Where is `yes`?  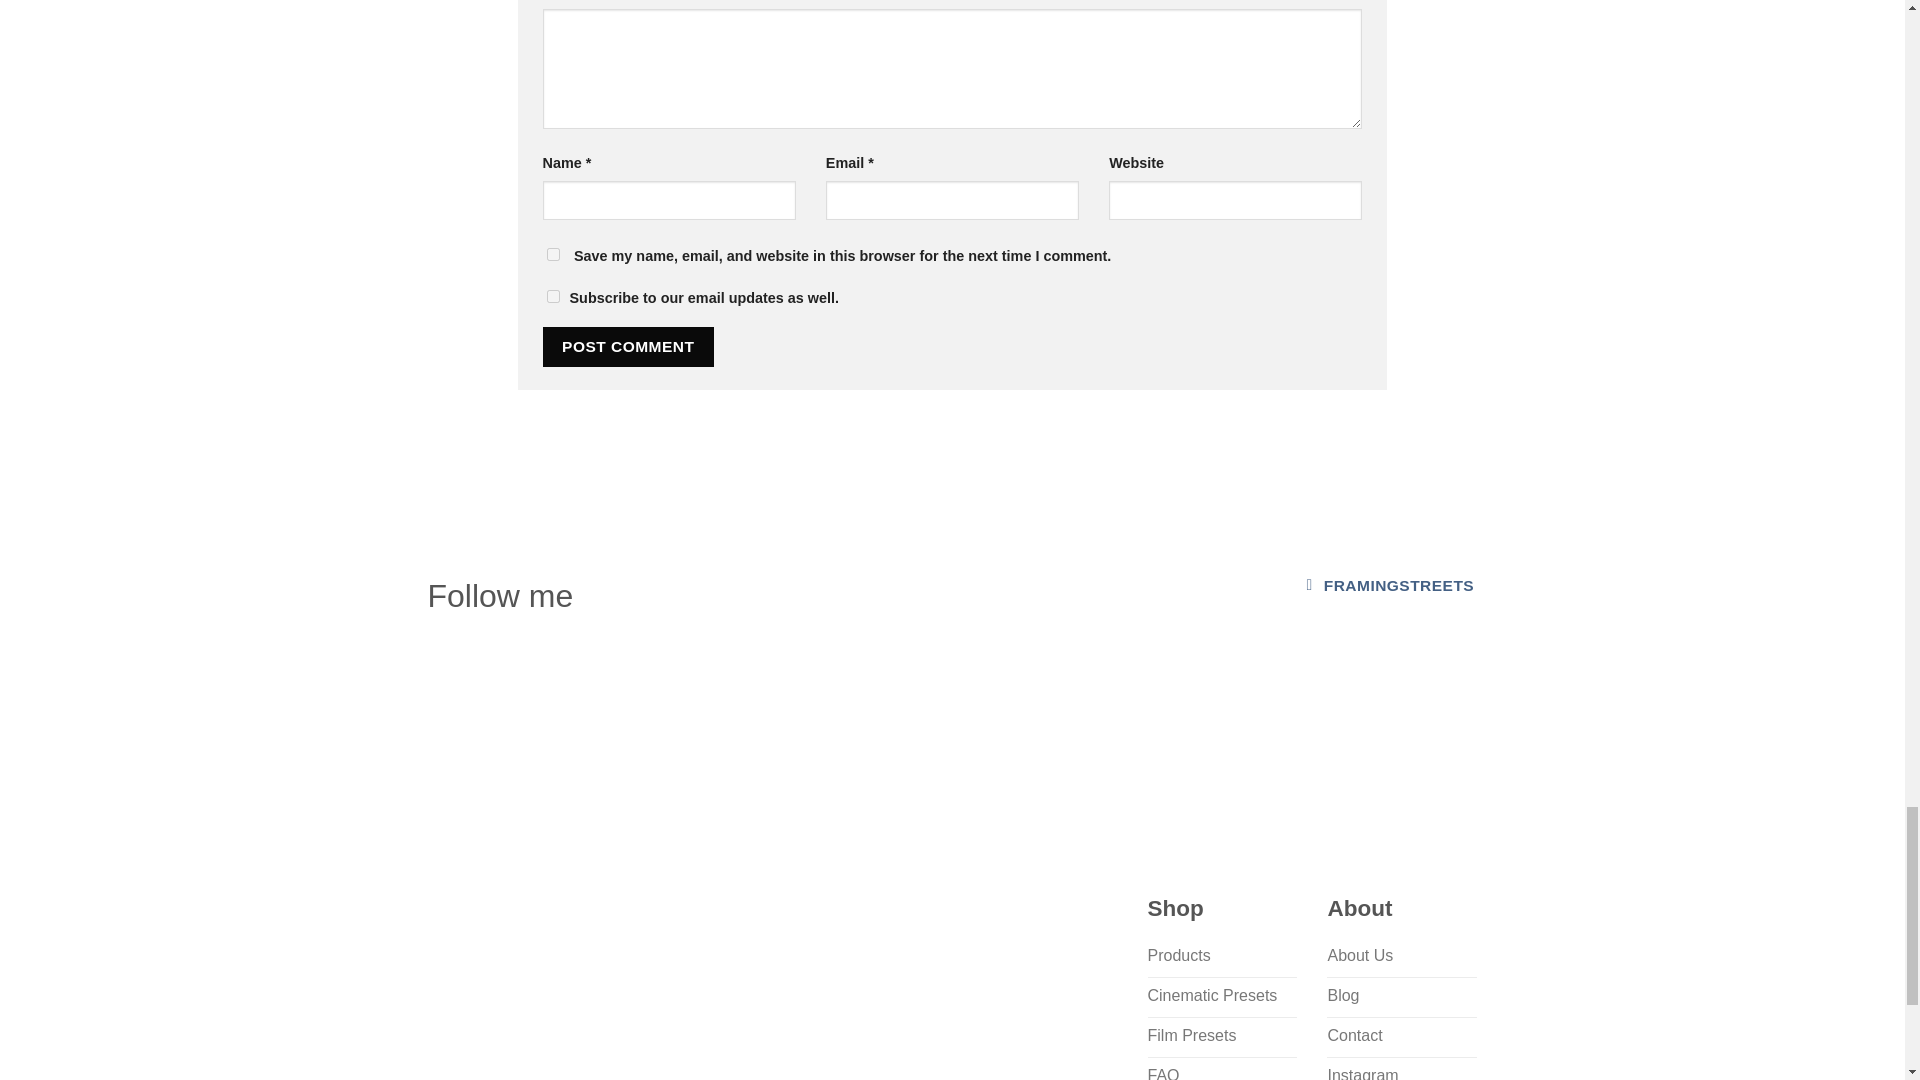 yes is located at coordinates (552, 296).